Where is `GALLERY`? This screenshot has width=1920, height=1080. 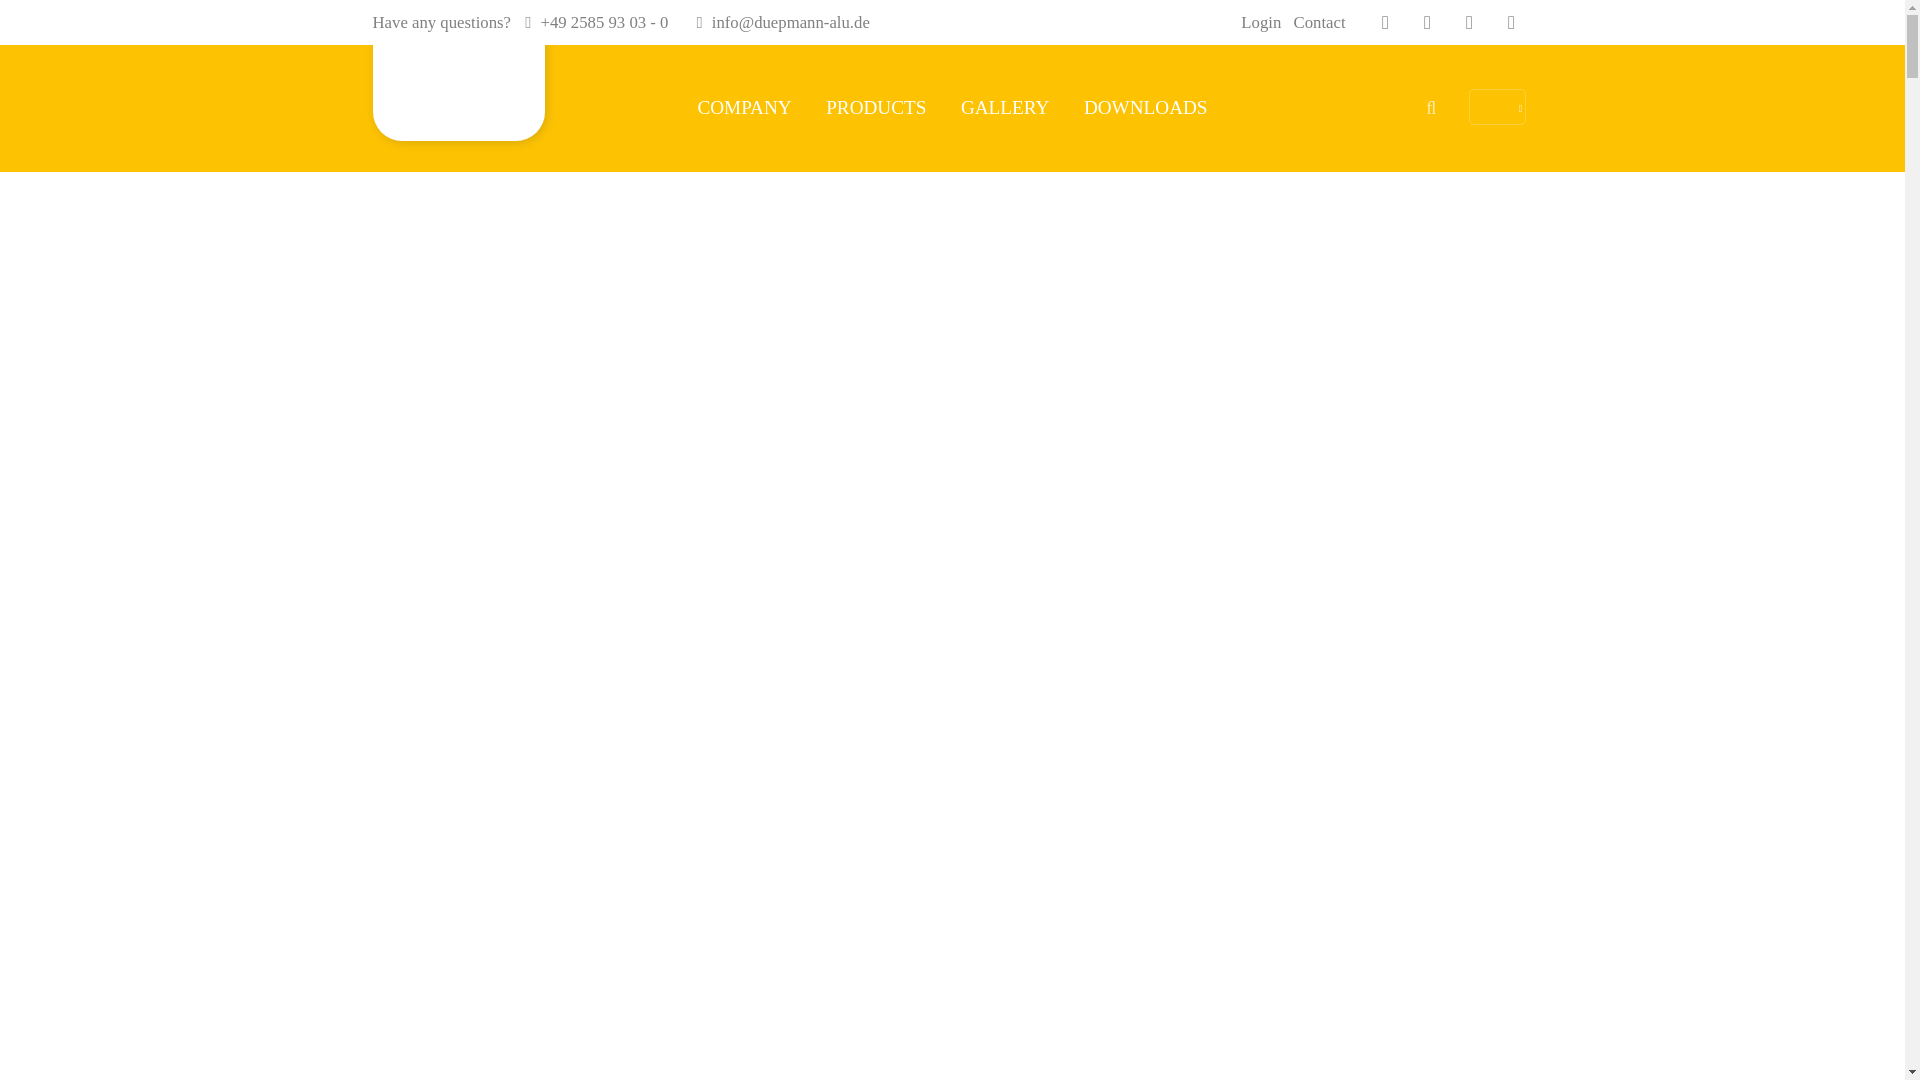 GALLERY is located at coordinates (1004, 107).